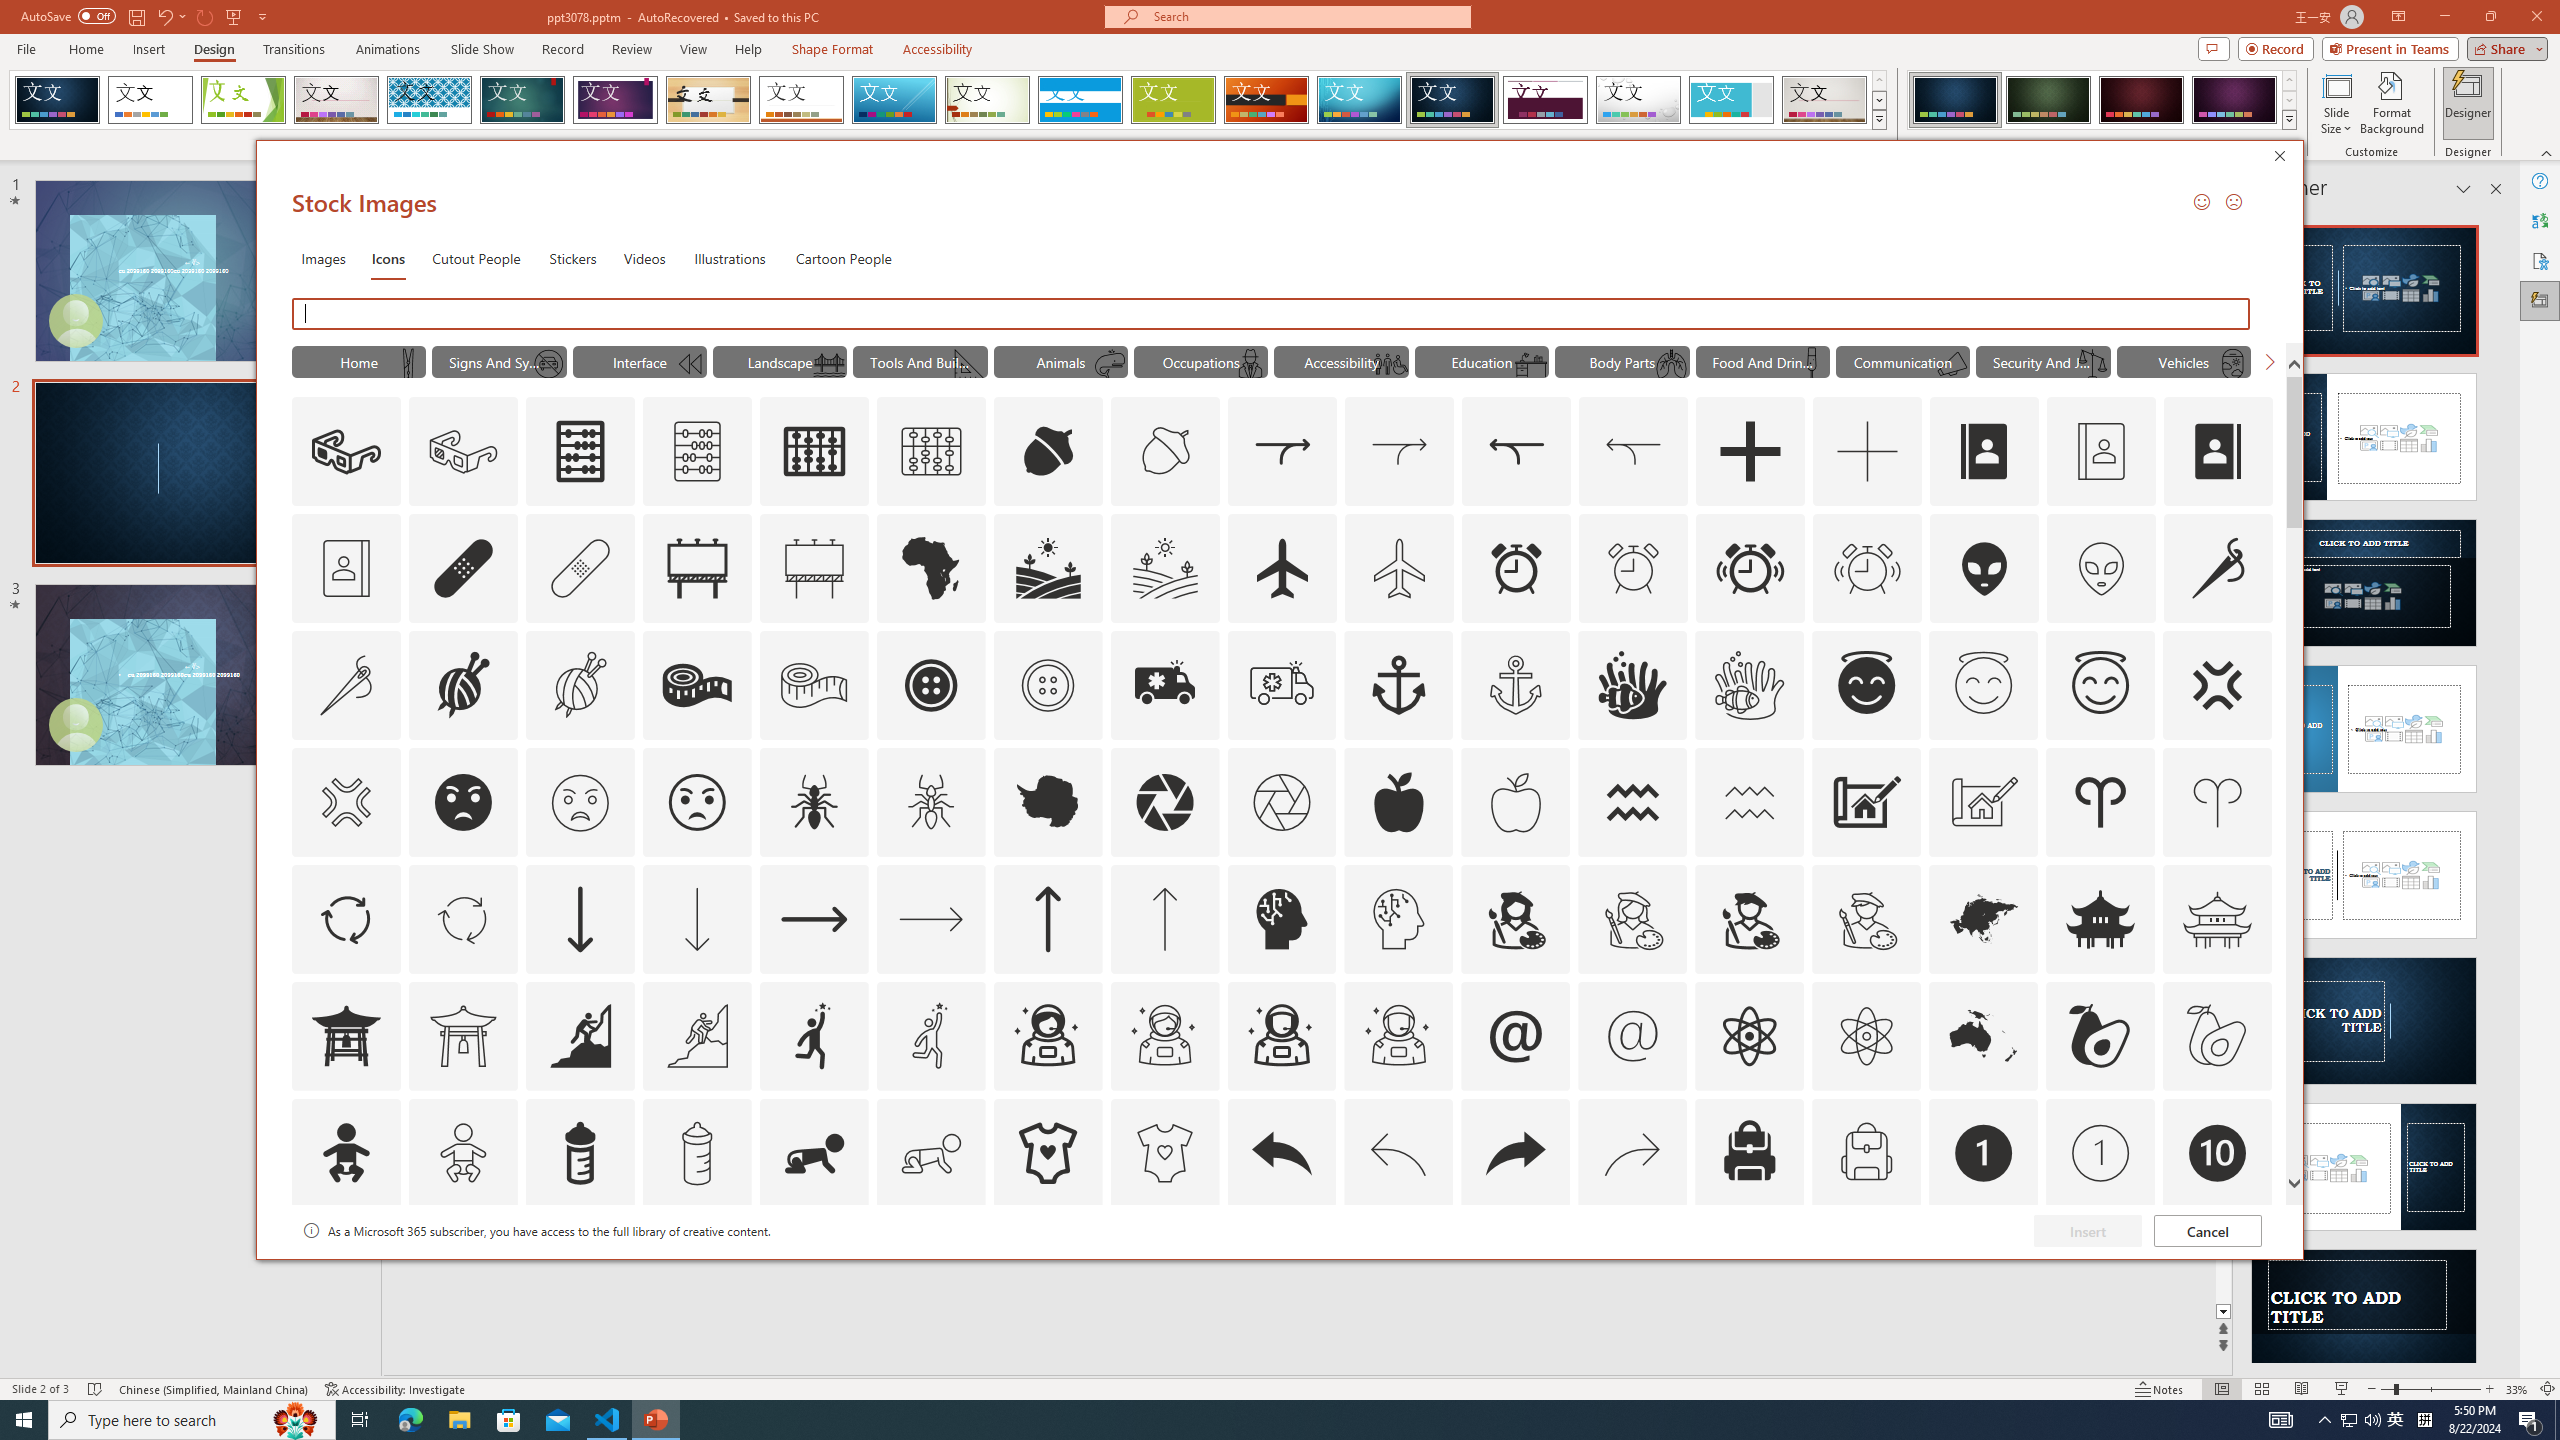  Describe the element at coordinates (1341, 361) in the screenshot. I see `"Accessibility" Icons.` at that location.